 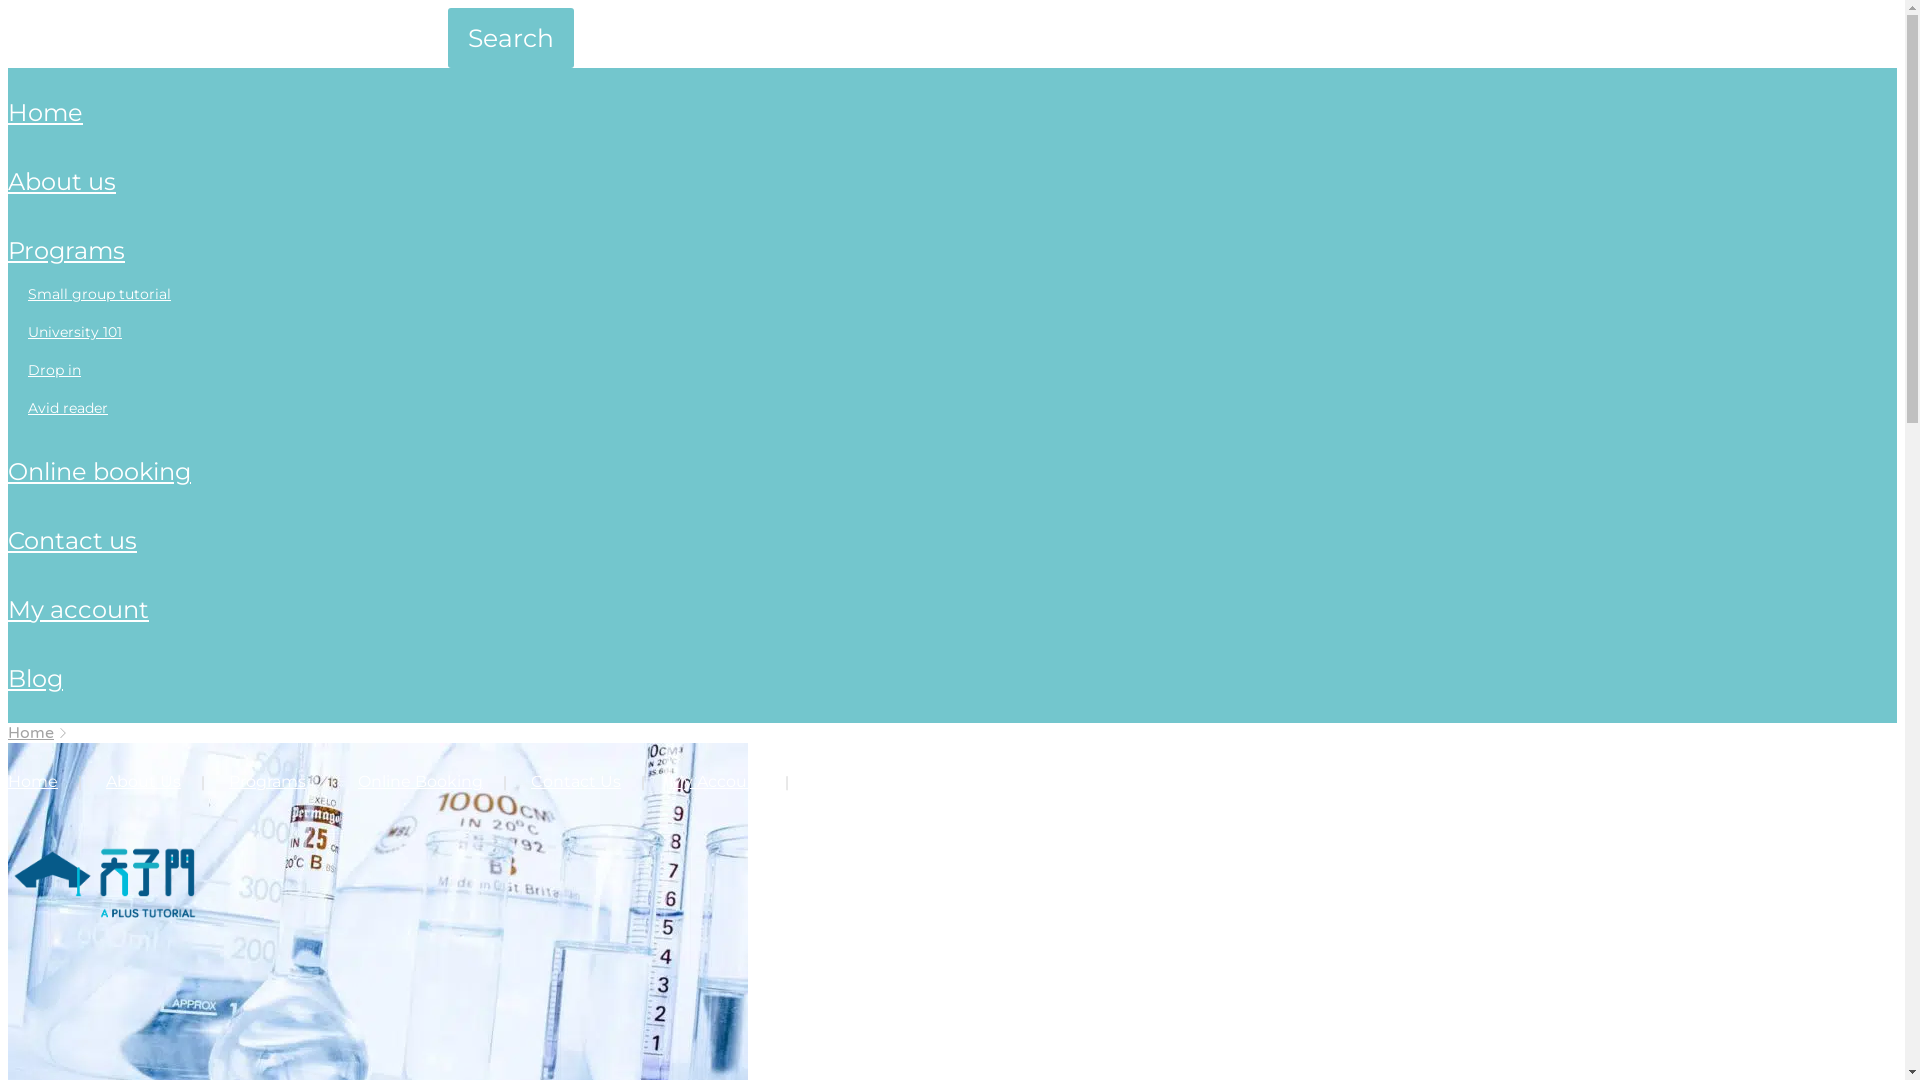 What do you see at coordinates (31, 733) in the screenshot?
I see `Home` at bounding box center [31, 733].